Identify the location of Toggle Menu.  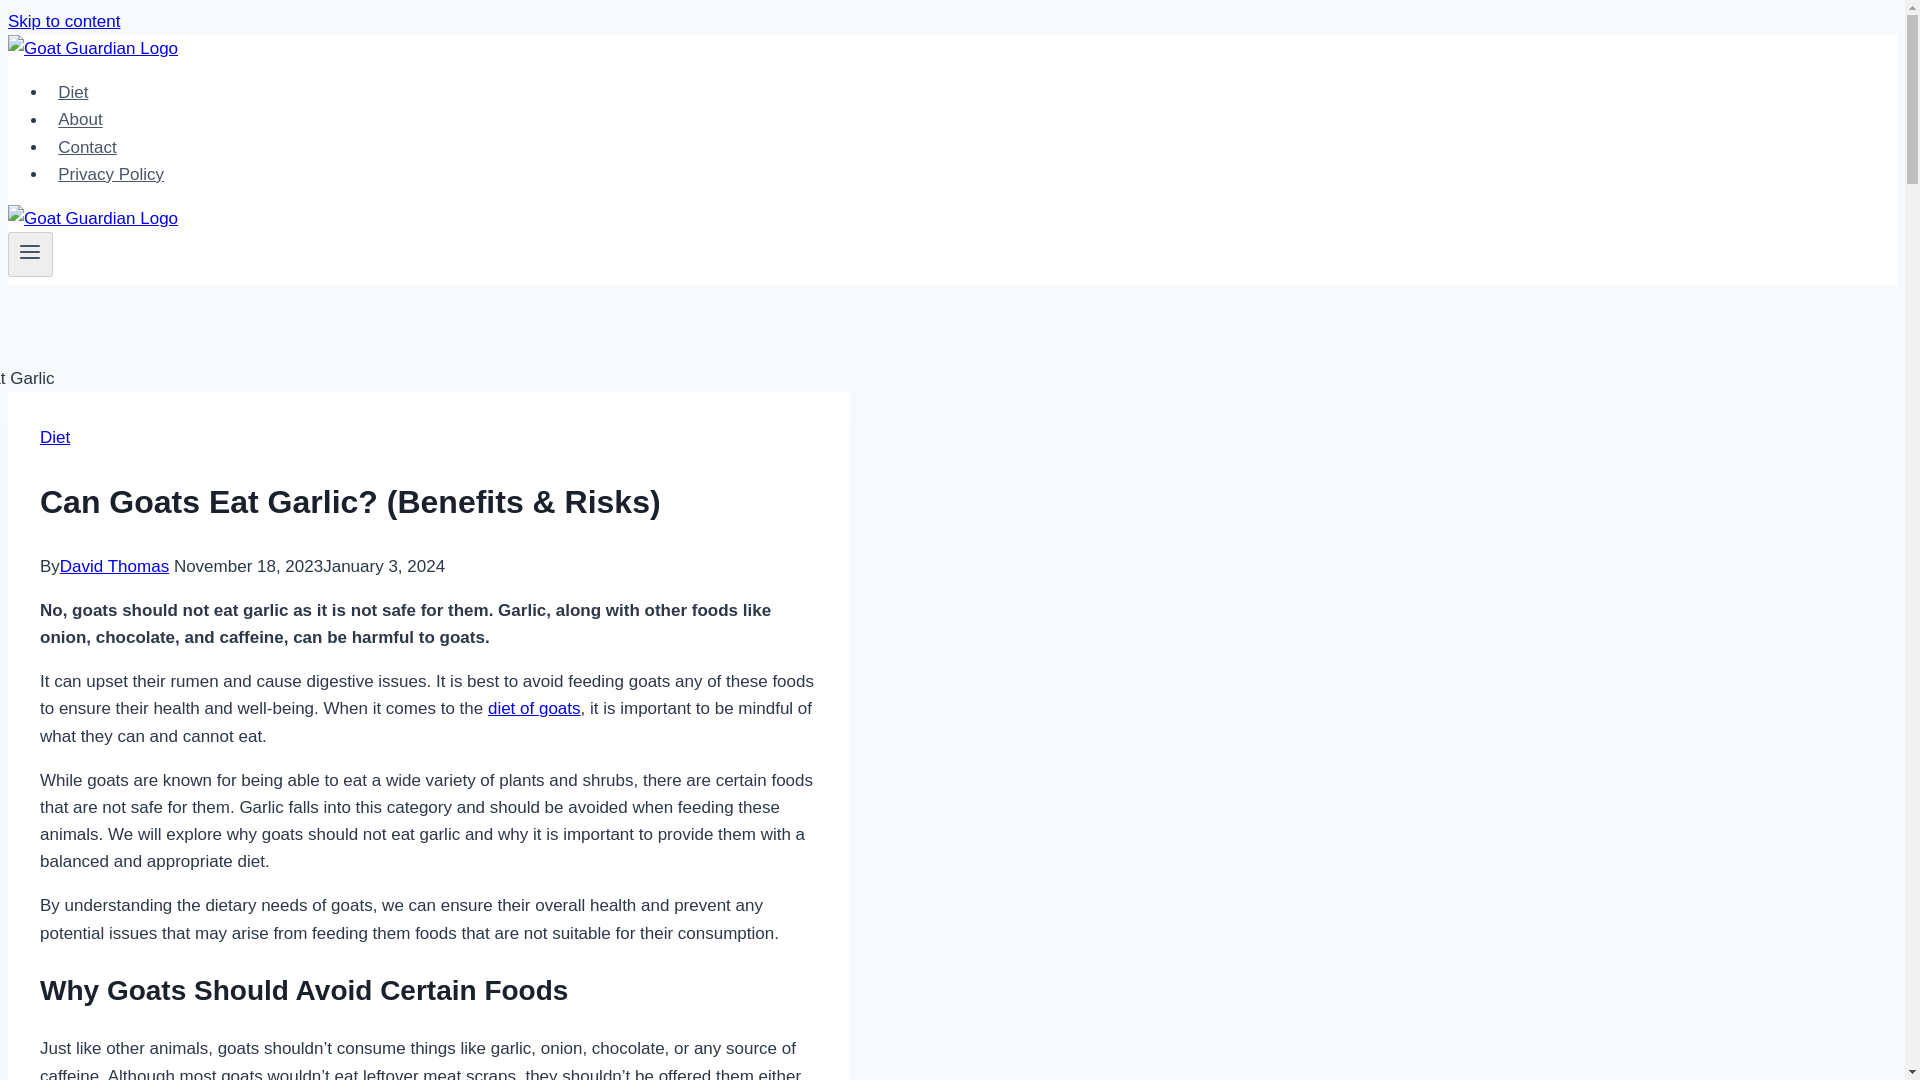
(30, 254).